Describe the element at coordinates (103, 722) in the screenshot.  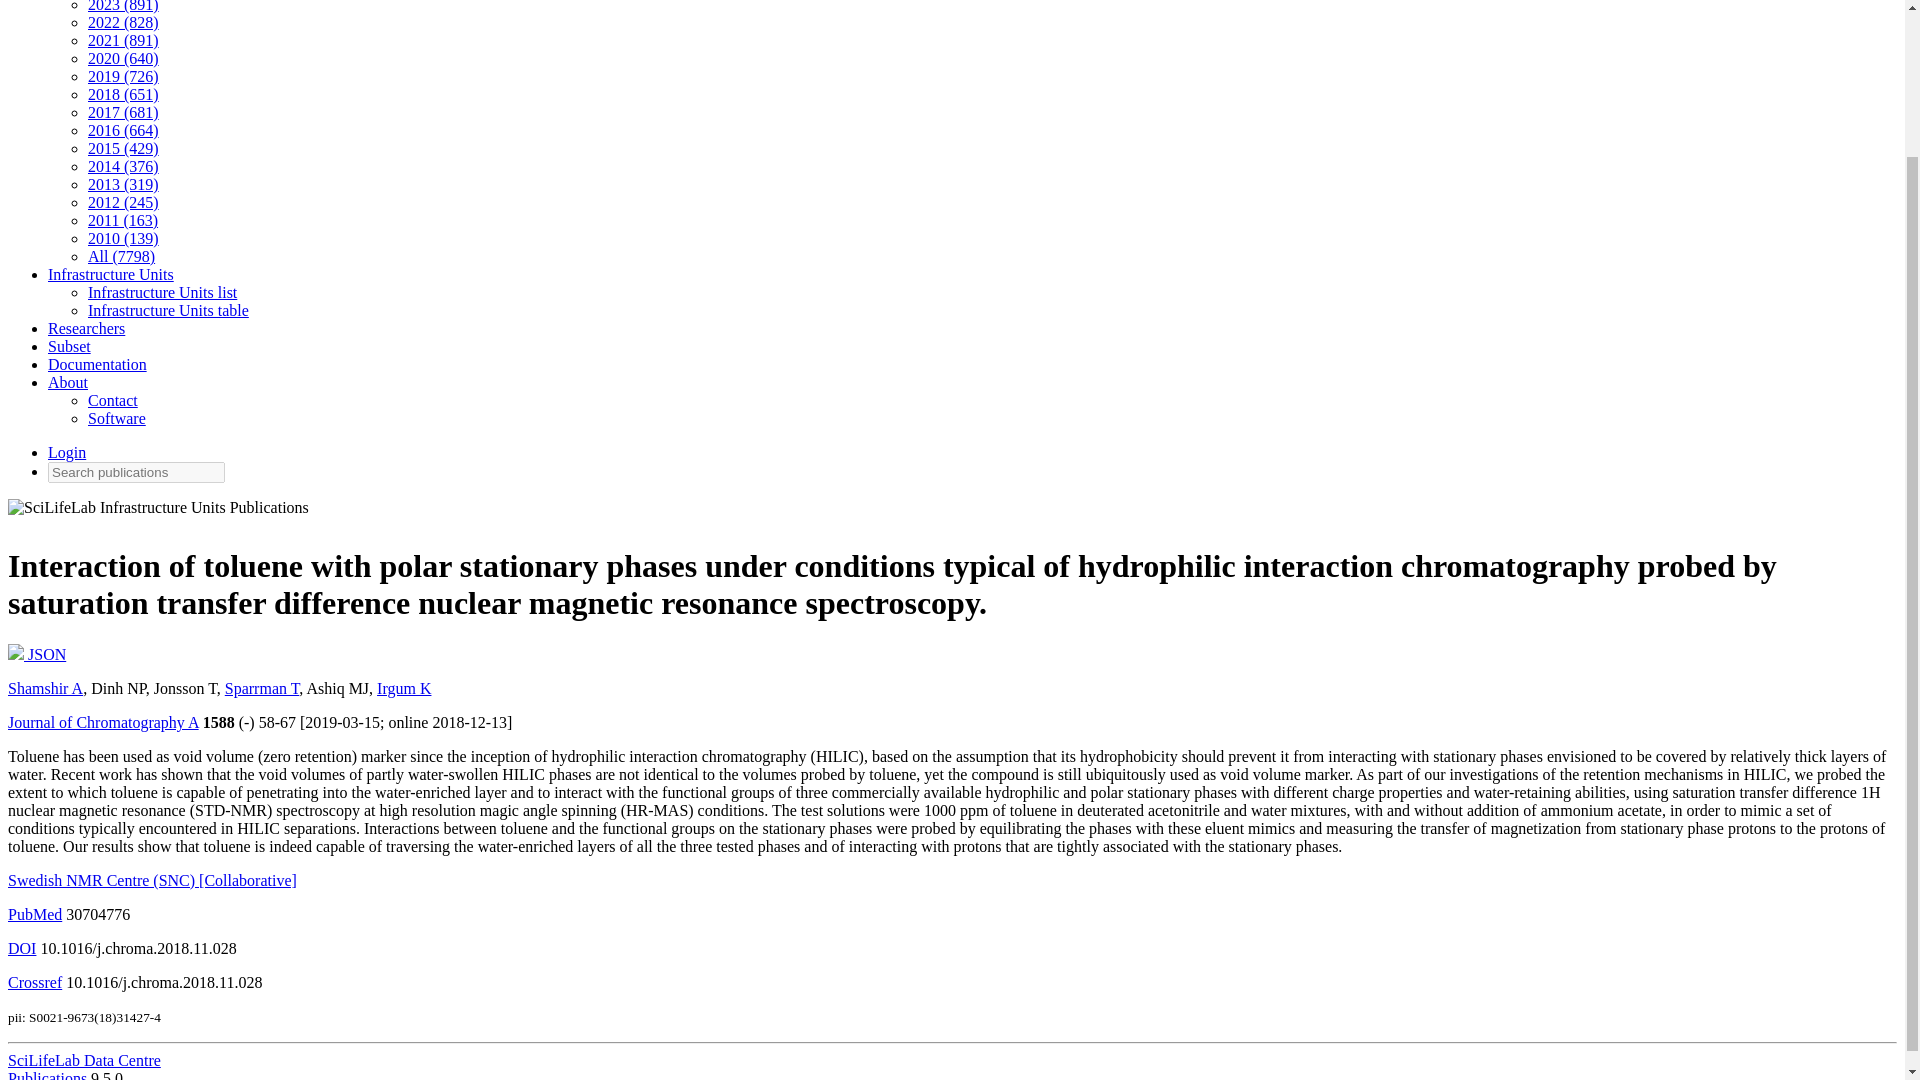
I see `Journal of Chromatography A` at that location.